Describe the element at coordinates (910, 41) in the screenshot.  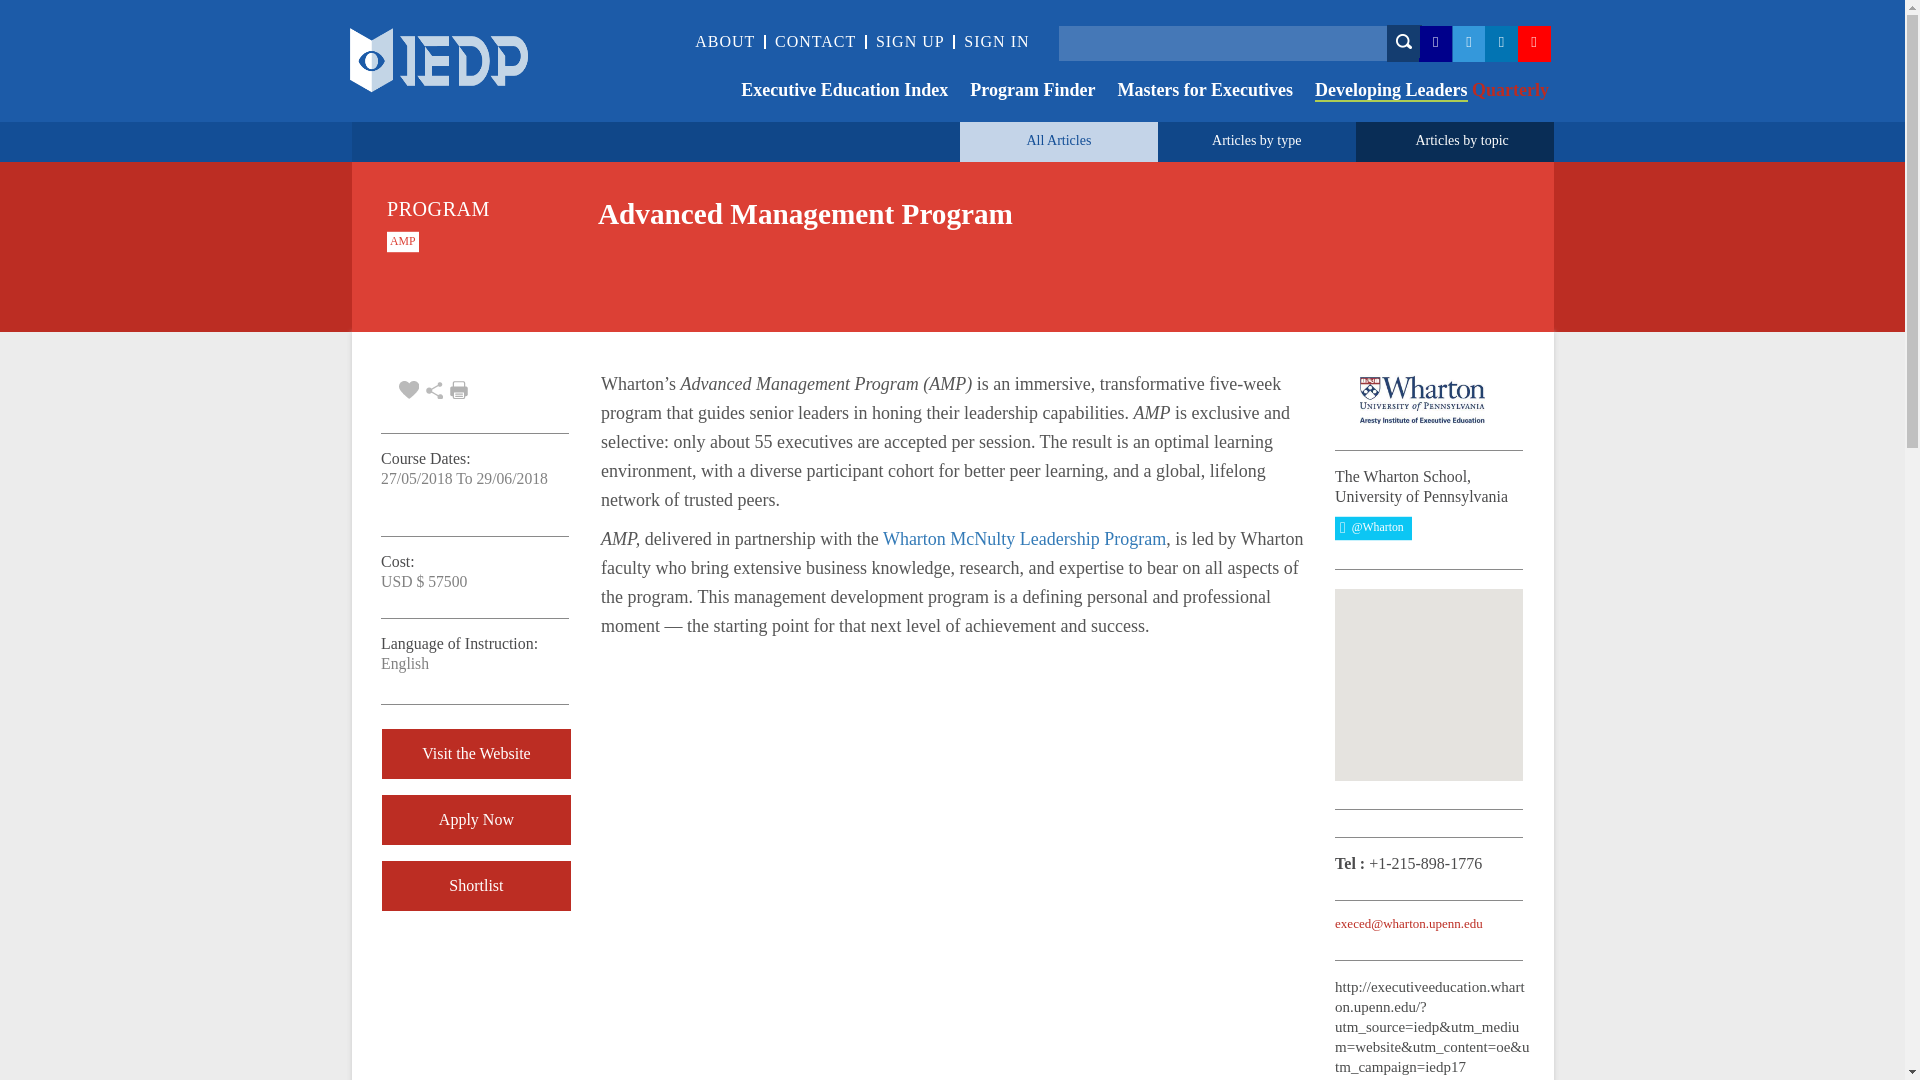
I see `SIGN UP` at that location.